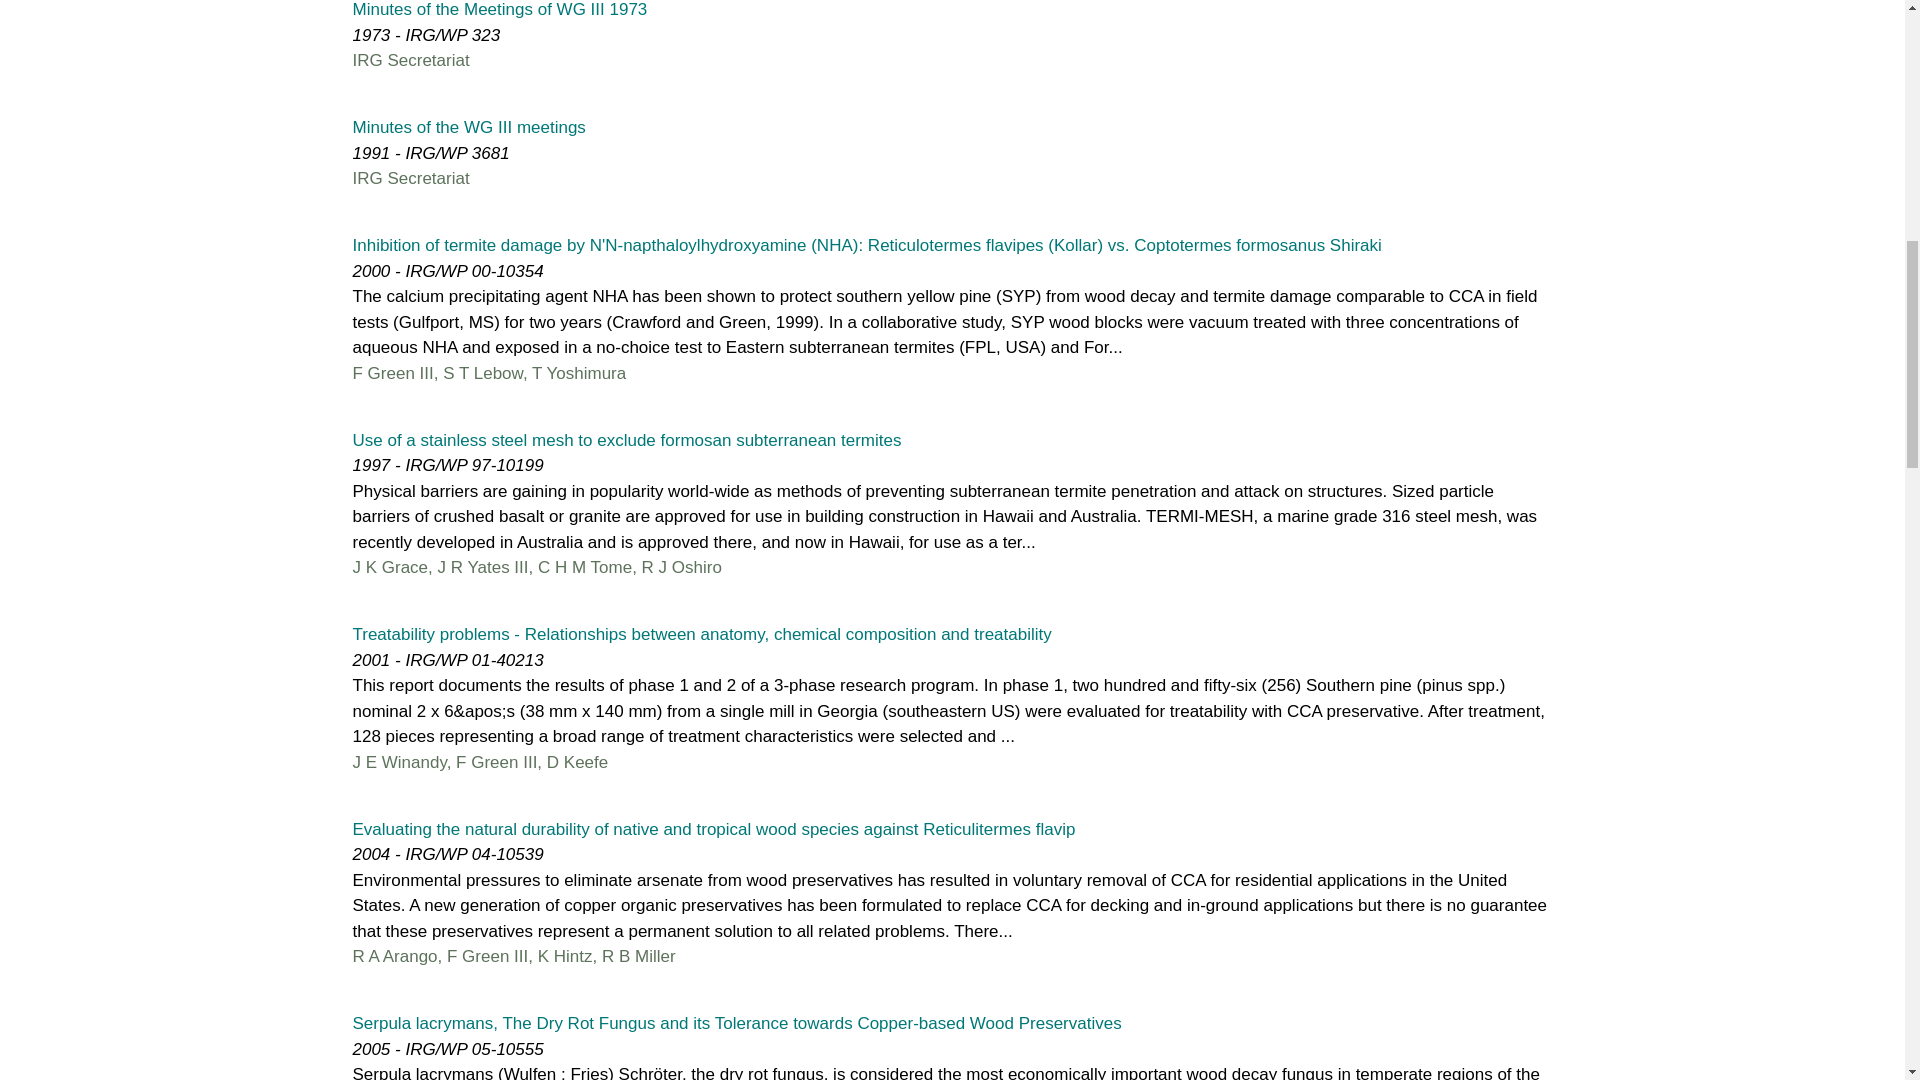 The height and width of the screenshot is (1080, 1920). Describe the element at coordinates (700, 634) in the screenshot. I see `Click for more information about document.` at that location.